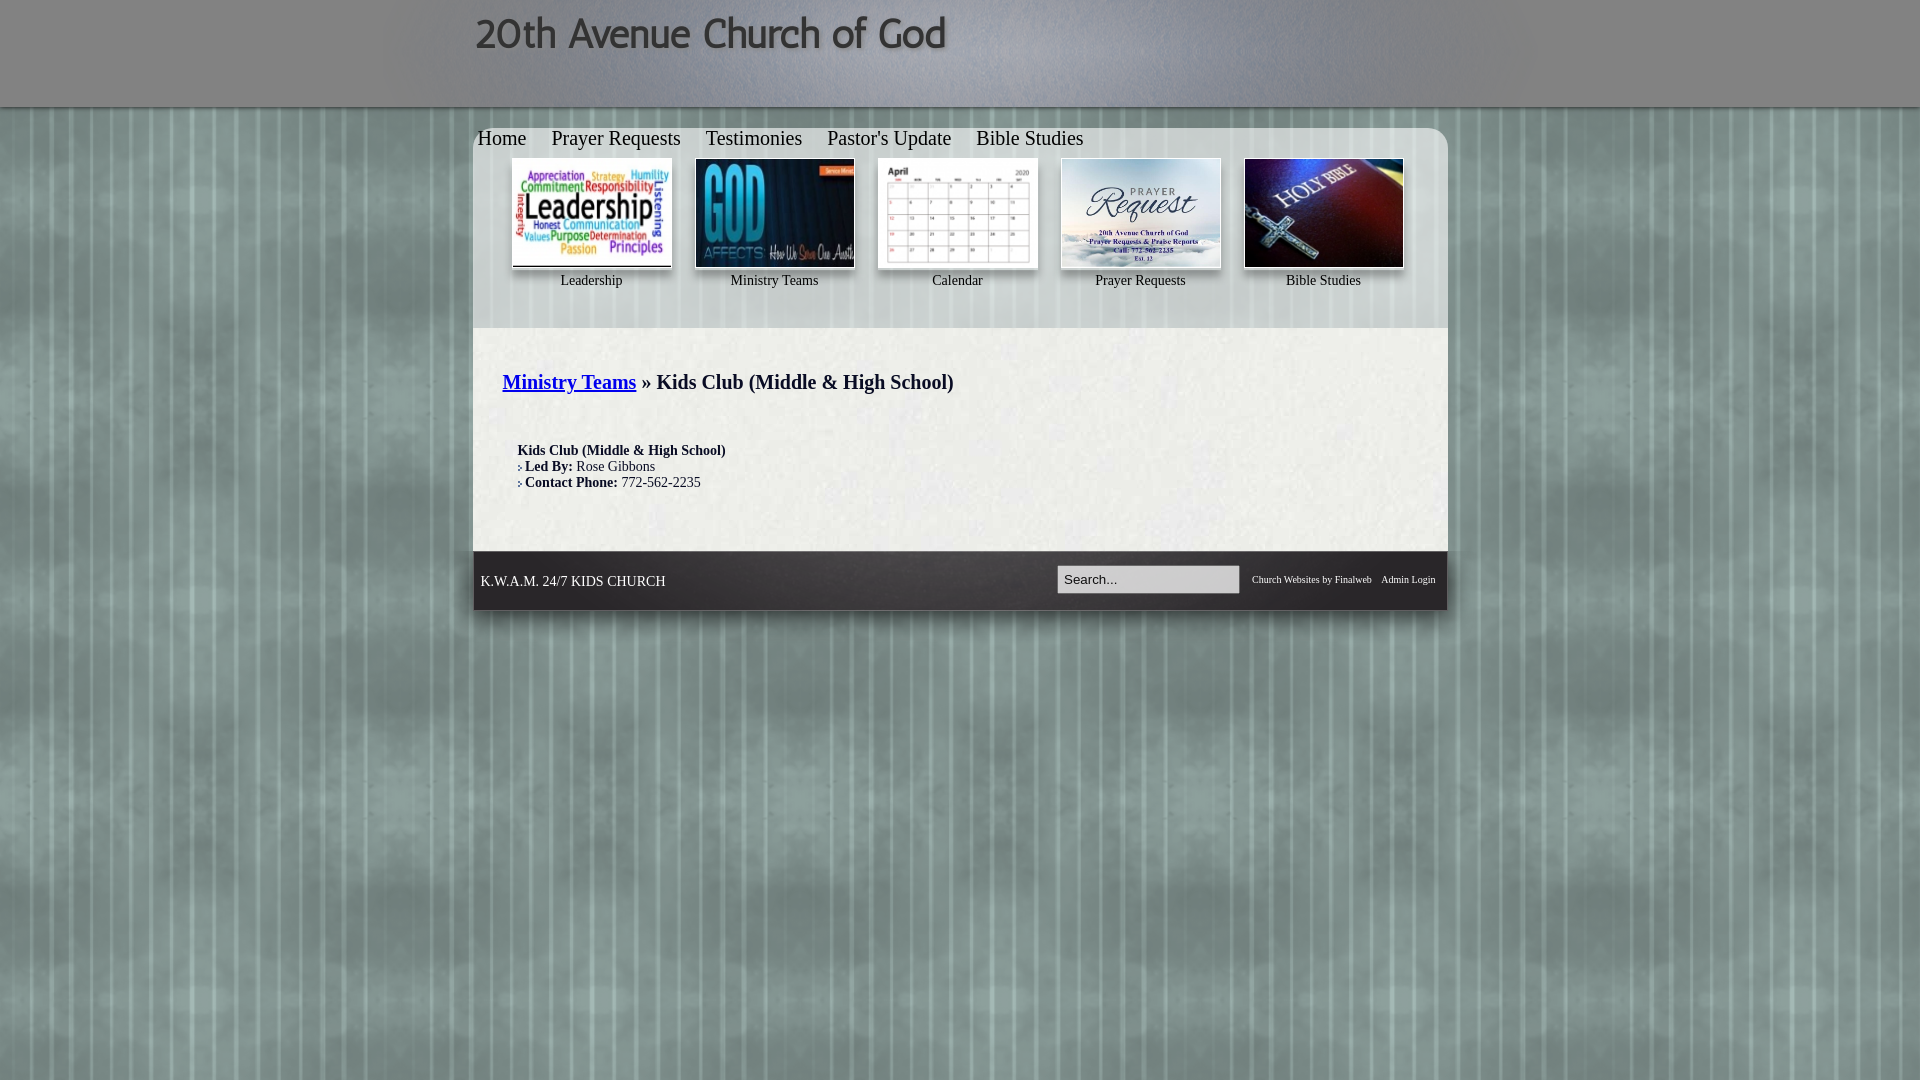  Describe the element at coordinates (572, 582) in the screenshot. I see `K.W.A.M. 24/7 KIDS CHURCH` at that location.